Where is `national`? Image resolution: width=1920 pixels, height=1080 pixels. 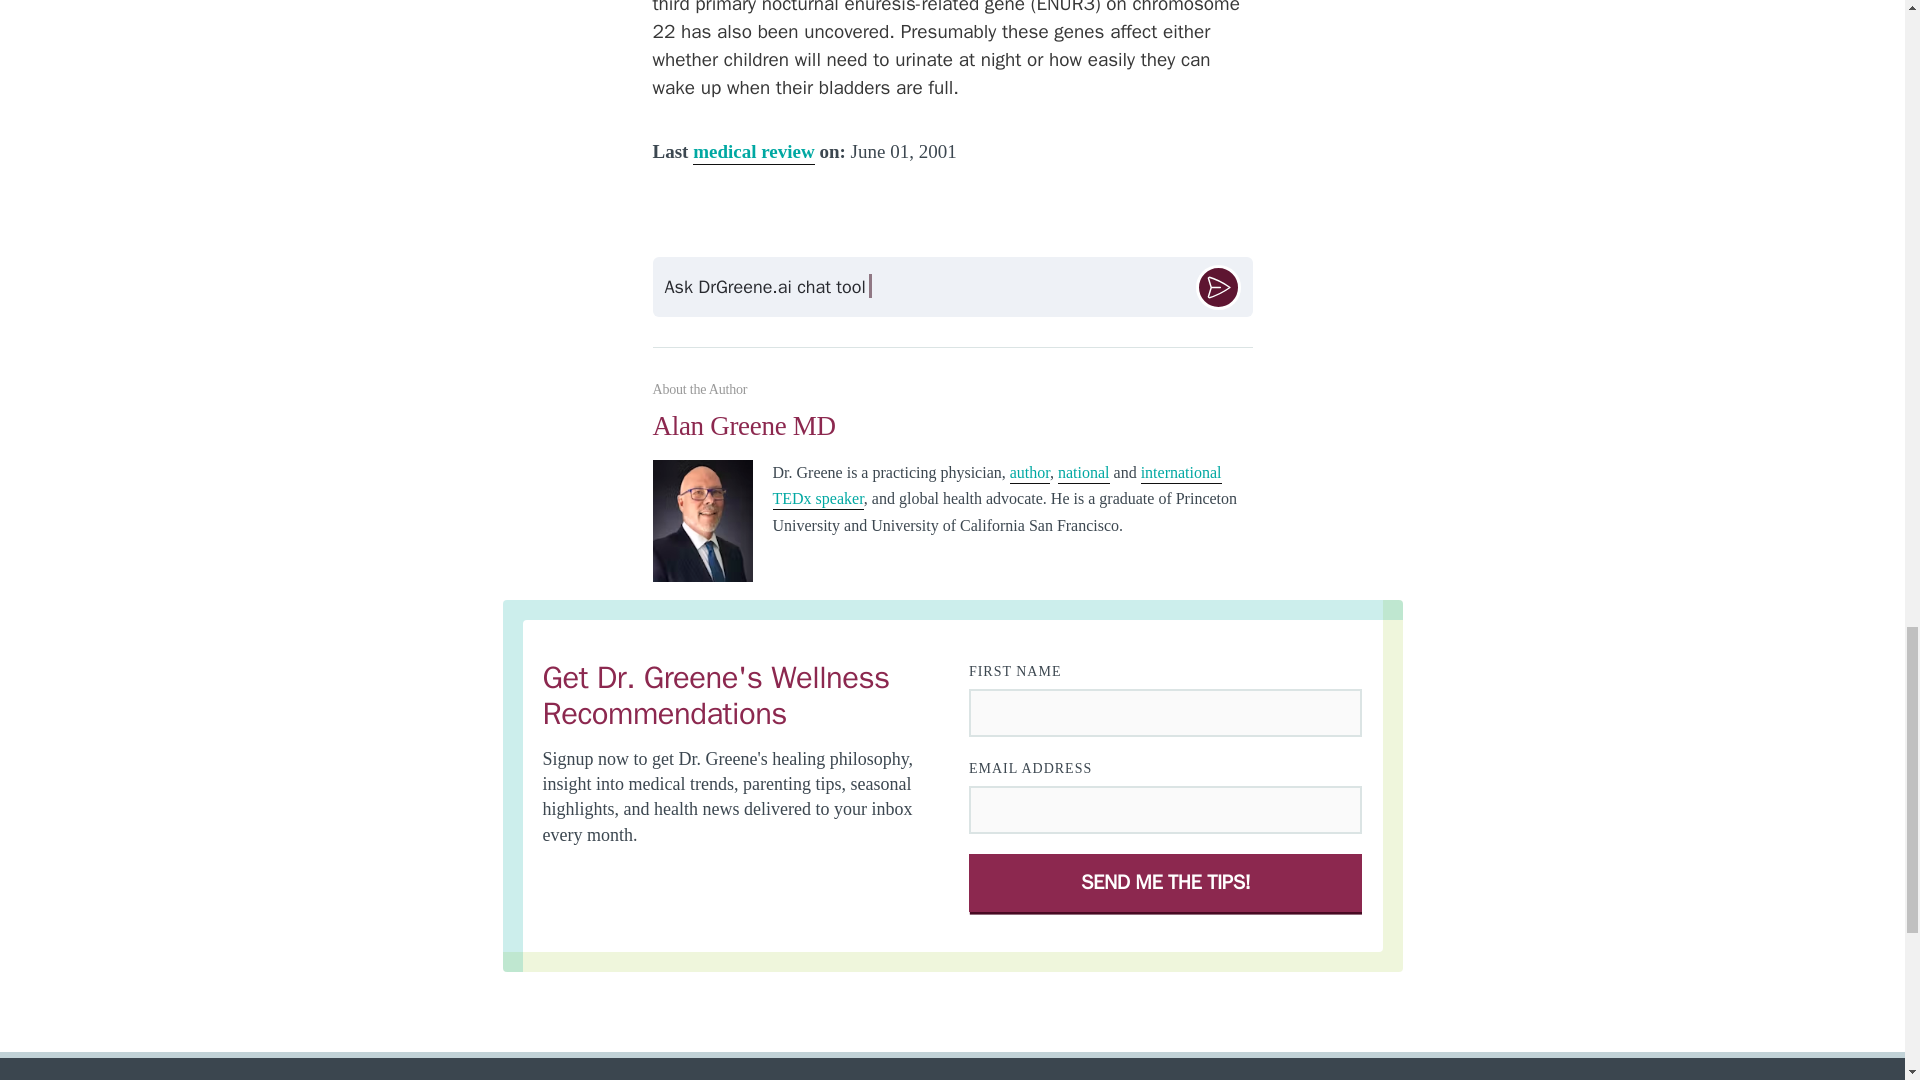
national is located at coordinates (1083, 474).